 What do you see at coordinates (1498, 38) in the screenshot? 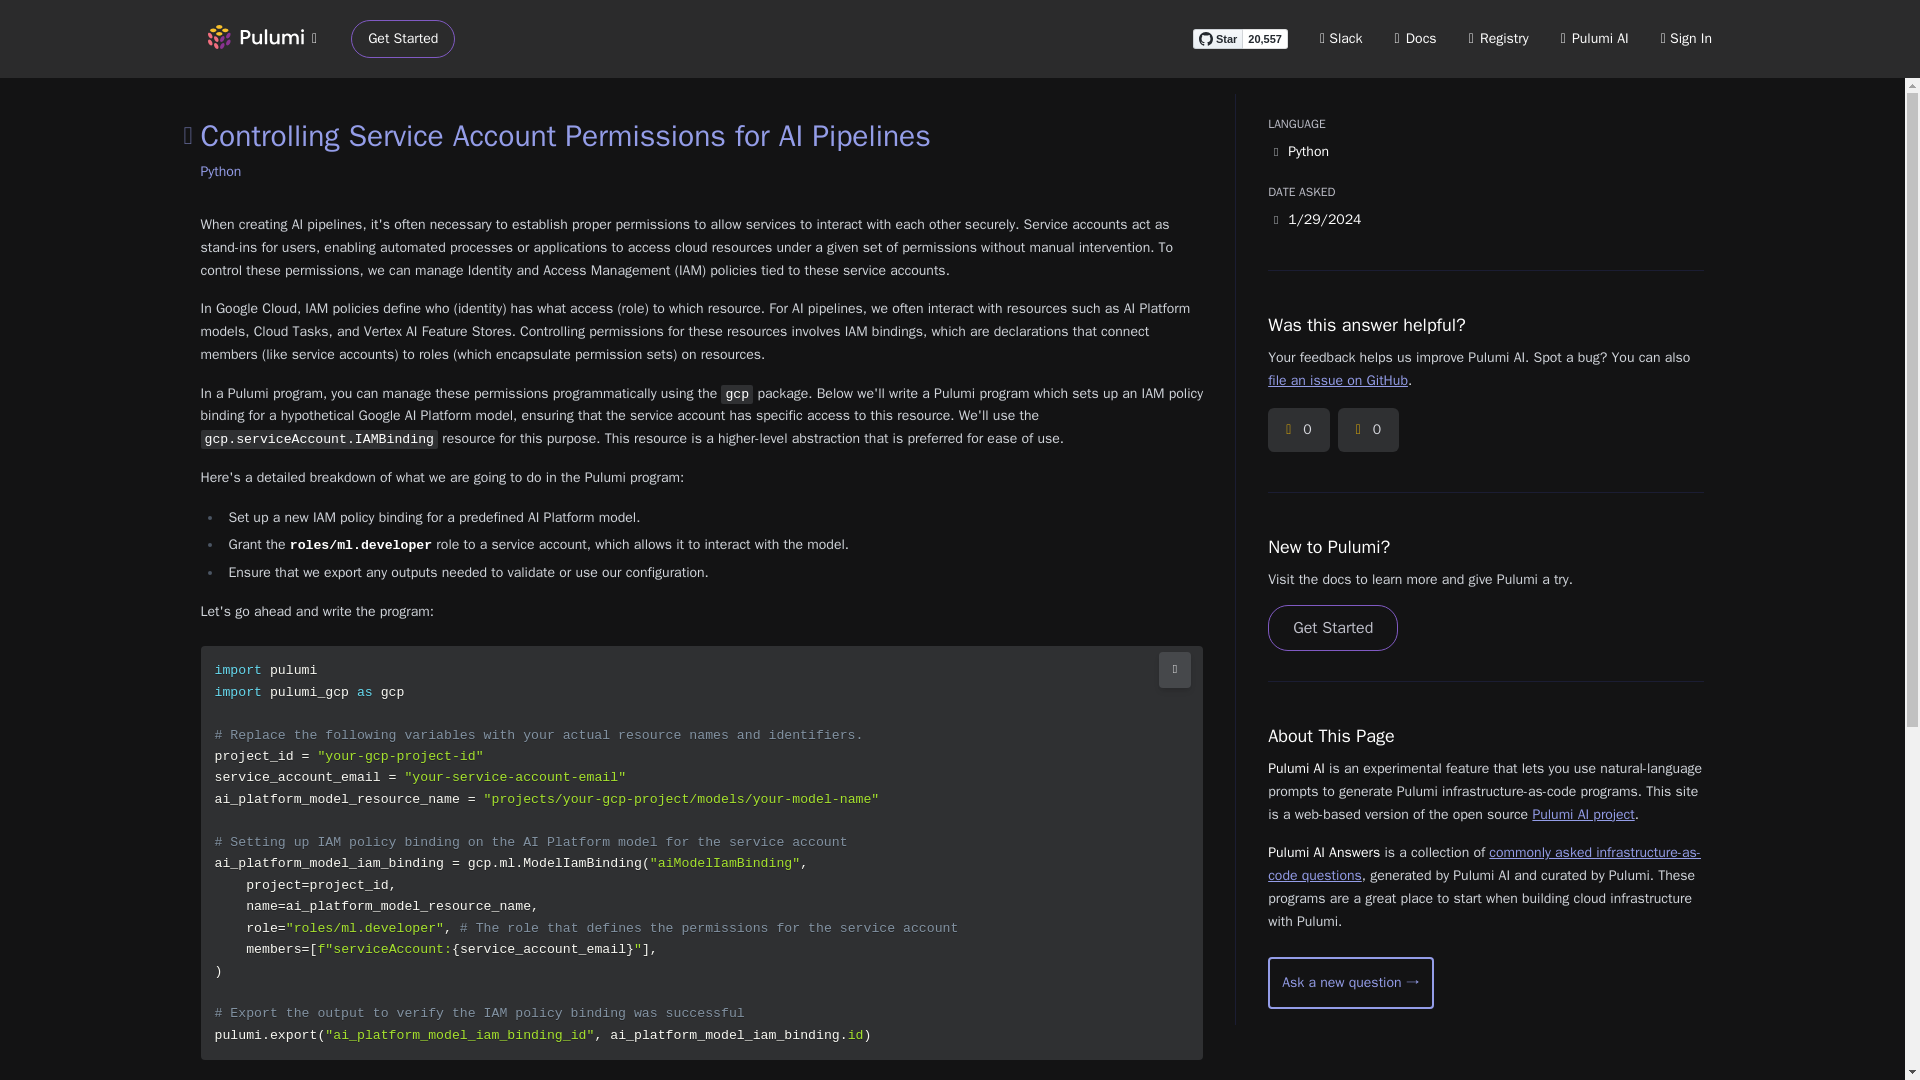
I see `Registry` at bounding box center [1498, 38].